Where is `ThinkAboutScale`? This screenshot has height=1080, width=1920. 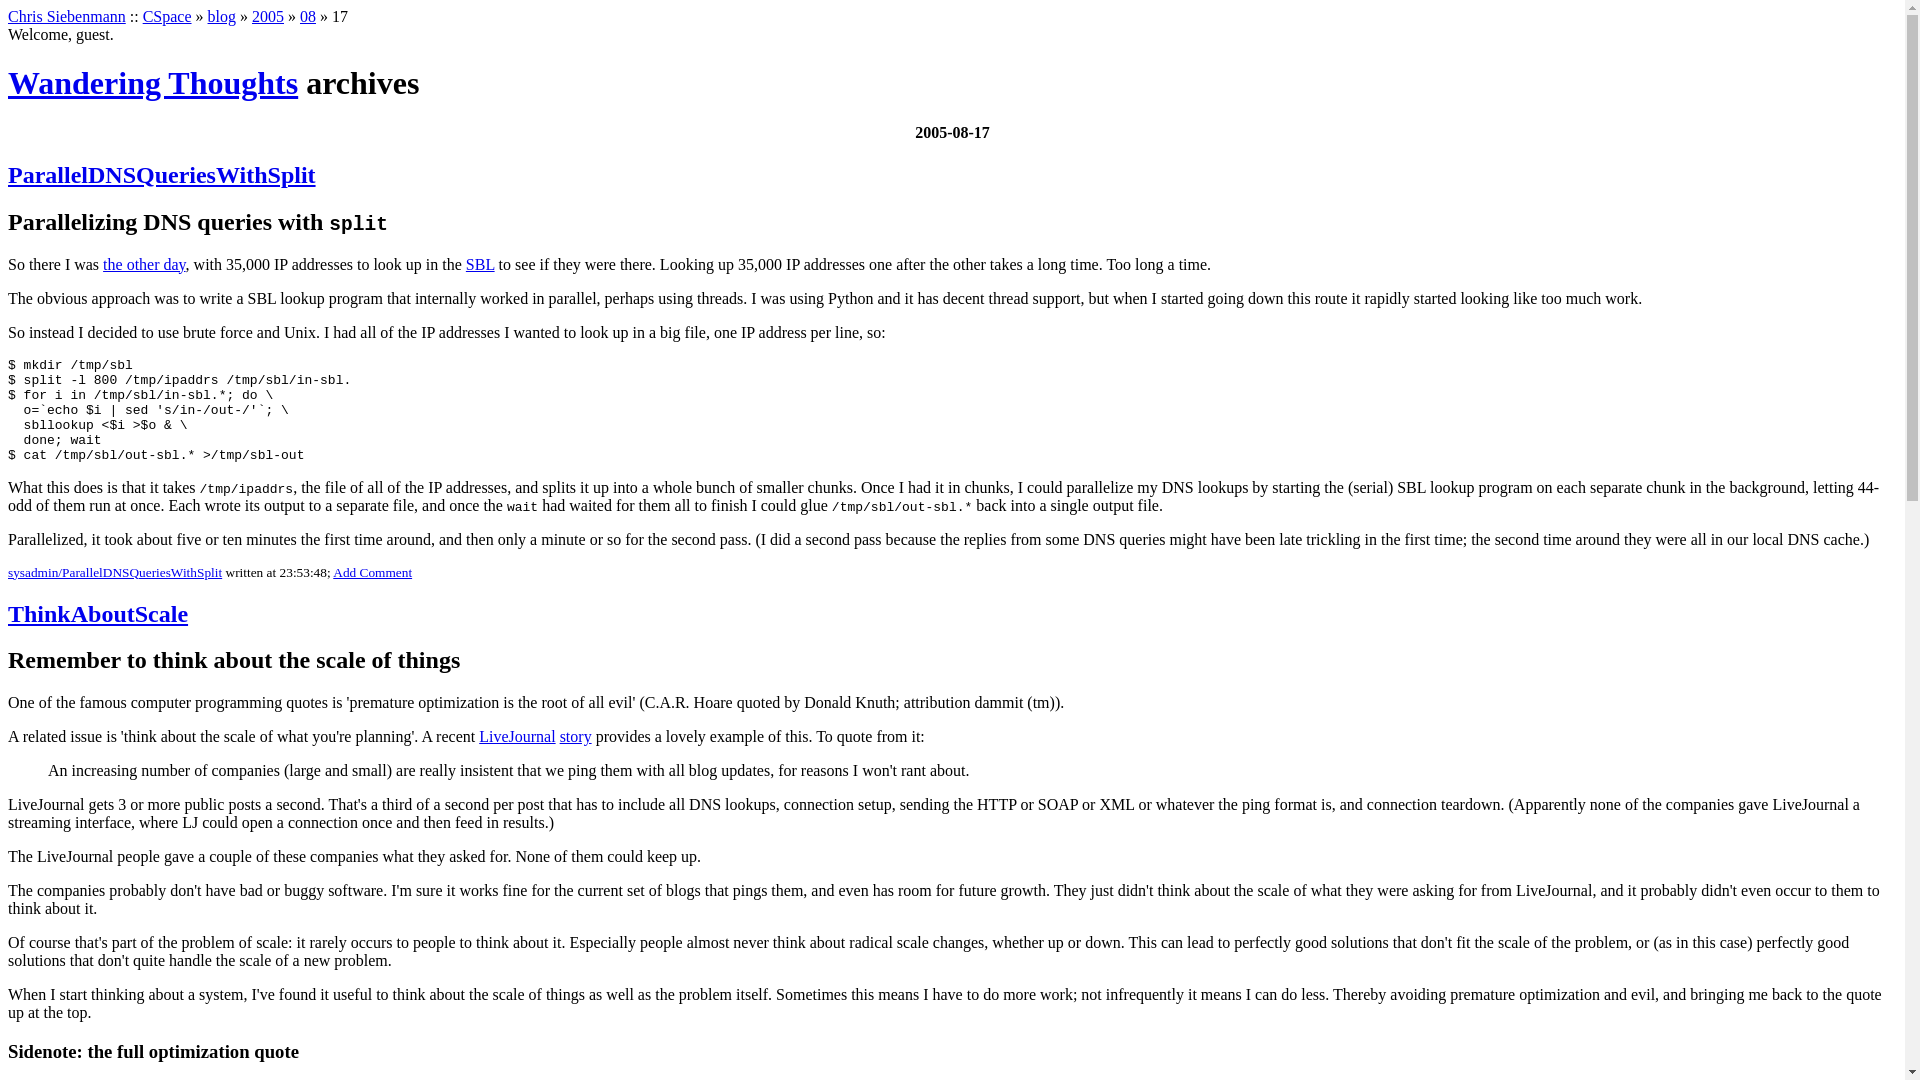 ThinkAboutScale is located at coordinates (98, 613).